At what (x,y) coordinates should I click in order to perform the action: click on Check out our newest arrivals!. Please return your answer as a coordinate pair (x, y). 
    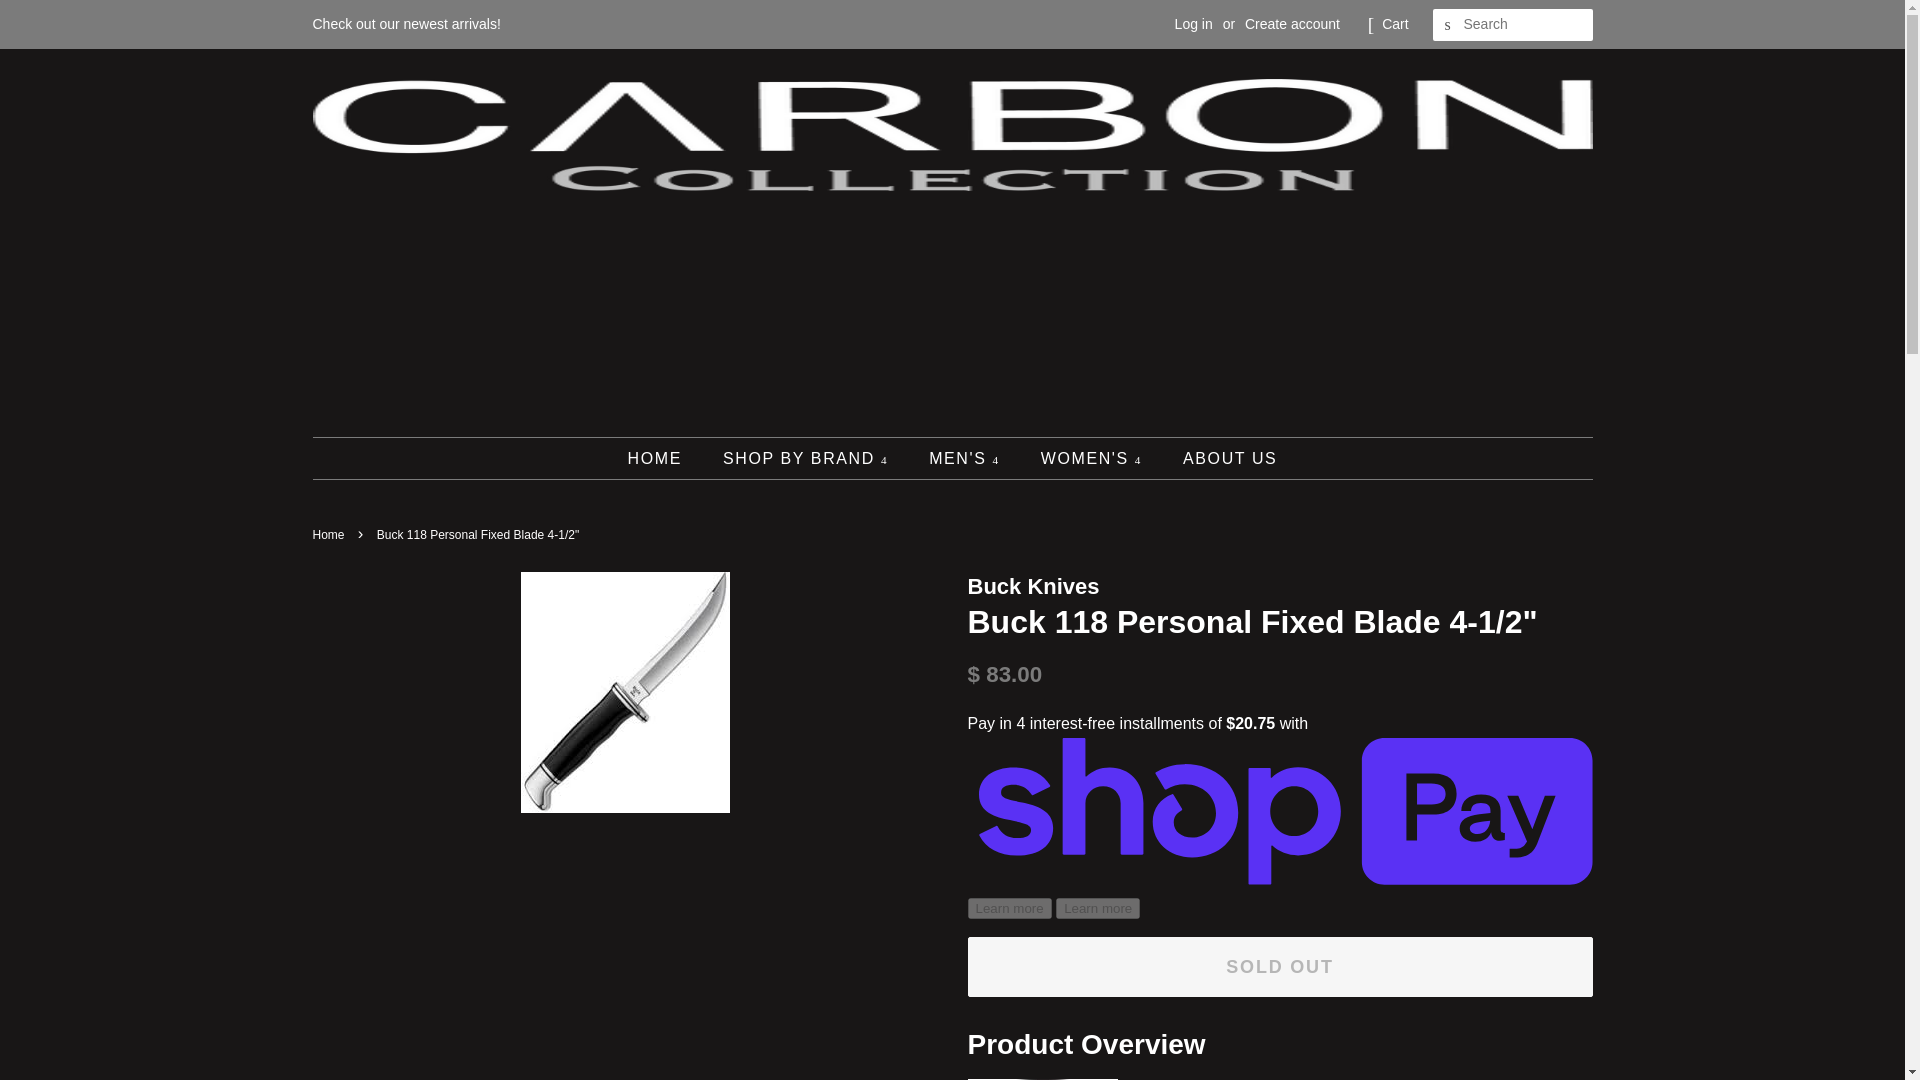
    Looking at the image, I should click on (405, 24).